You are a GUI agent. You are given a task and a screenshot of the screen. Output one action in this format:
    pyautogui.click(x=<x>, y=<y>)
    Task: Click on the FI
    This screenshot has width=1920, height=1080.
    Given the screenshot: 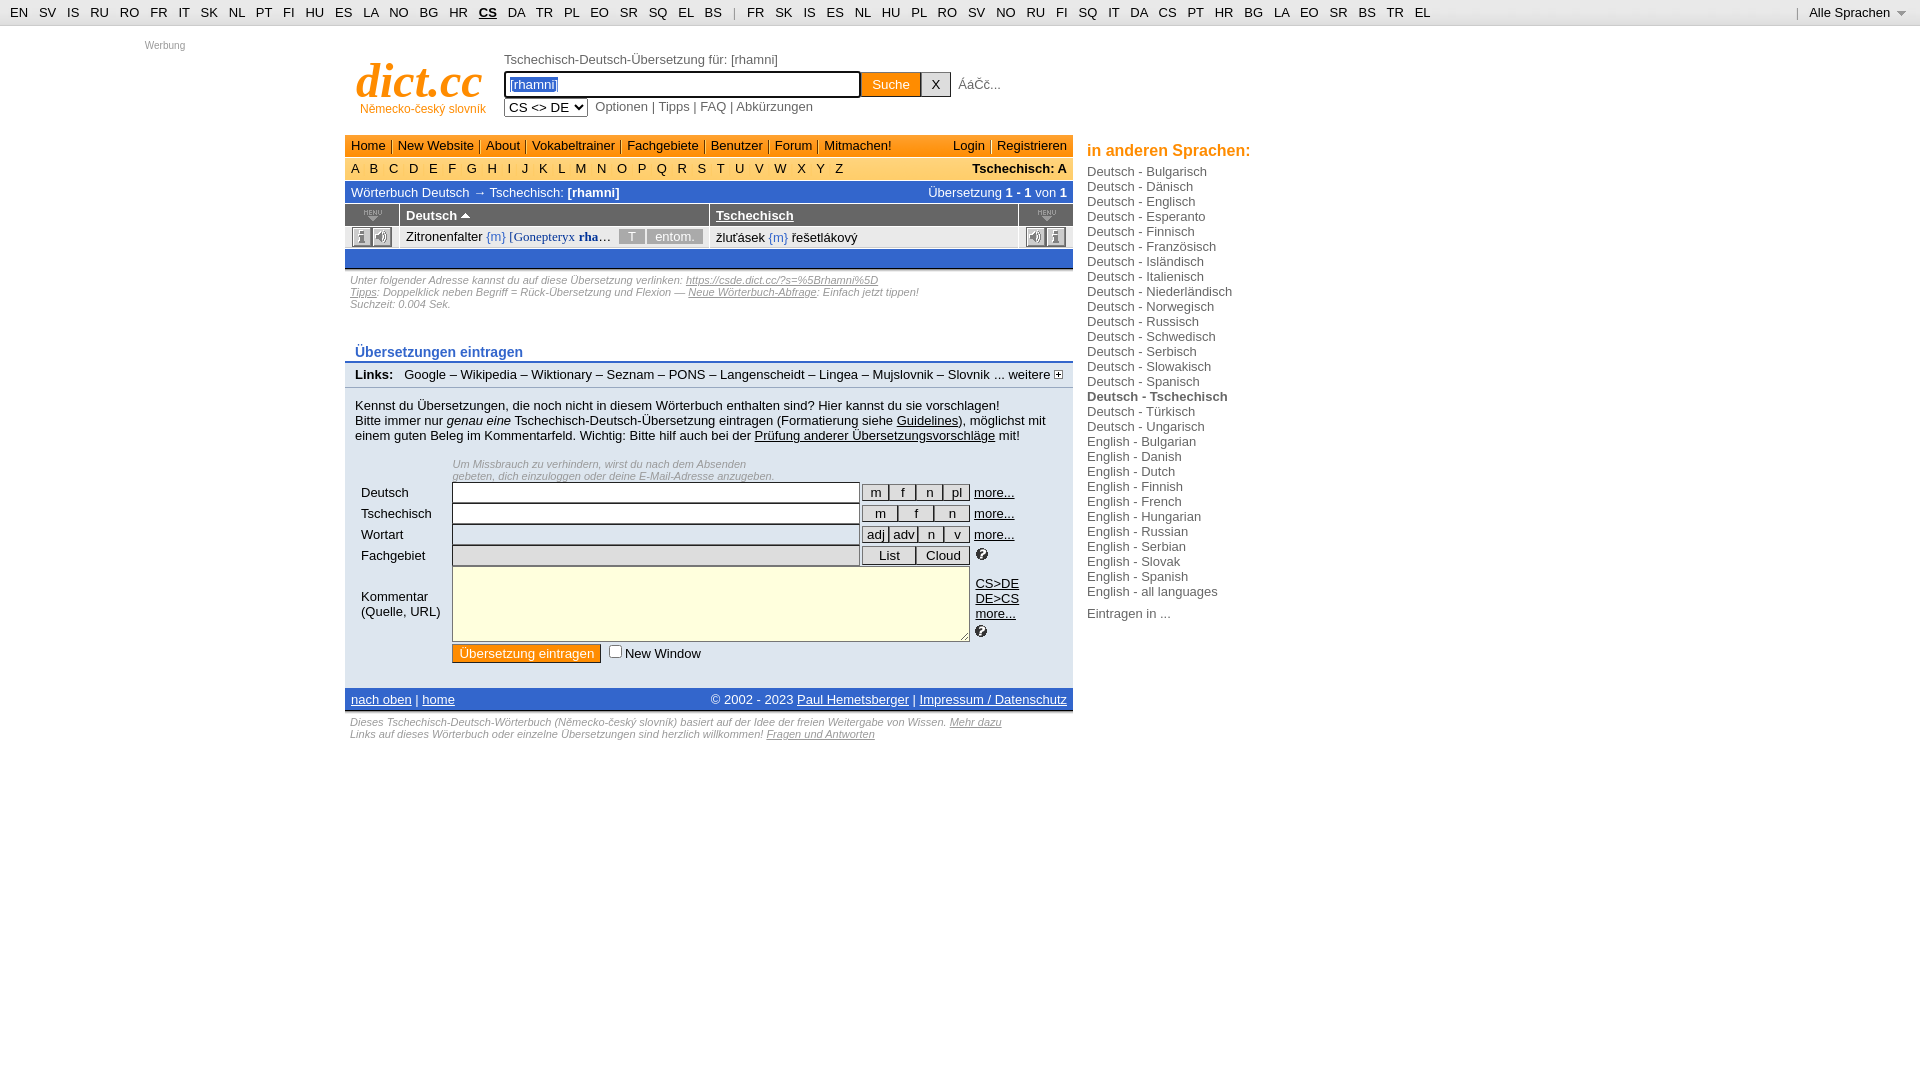 What is the action you would take?
    pyautogui.click(x=289, y=12)
    